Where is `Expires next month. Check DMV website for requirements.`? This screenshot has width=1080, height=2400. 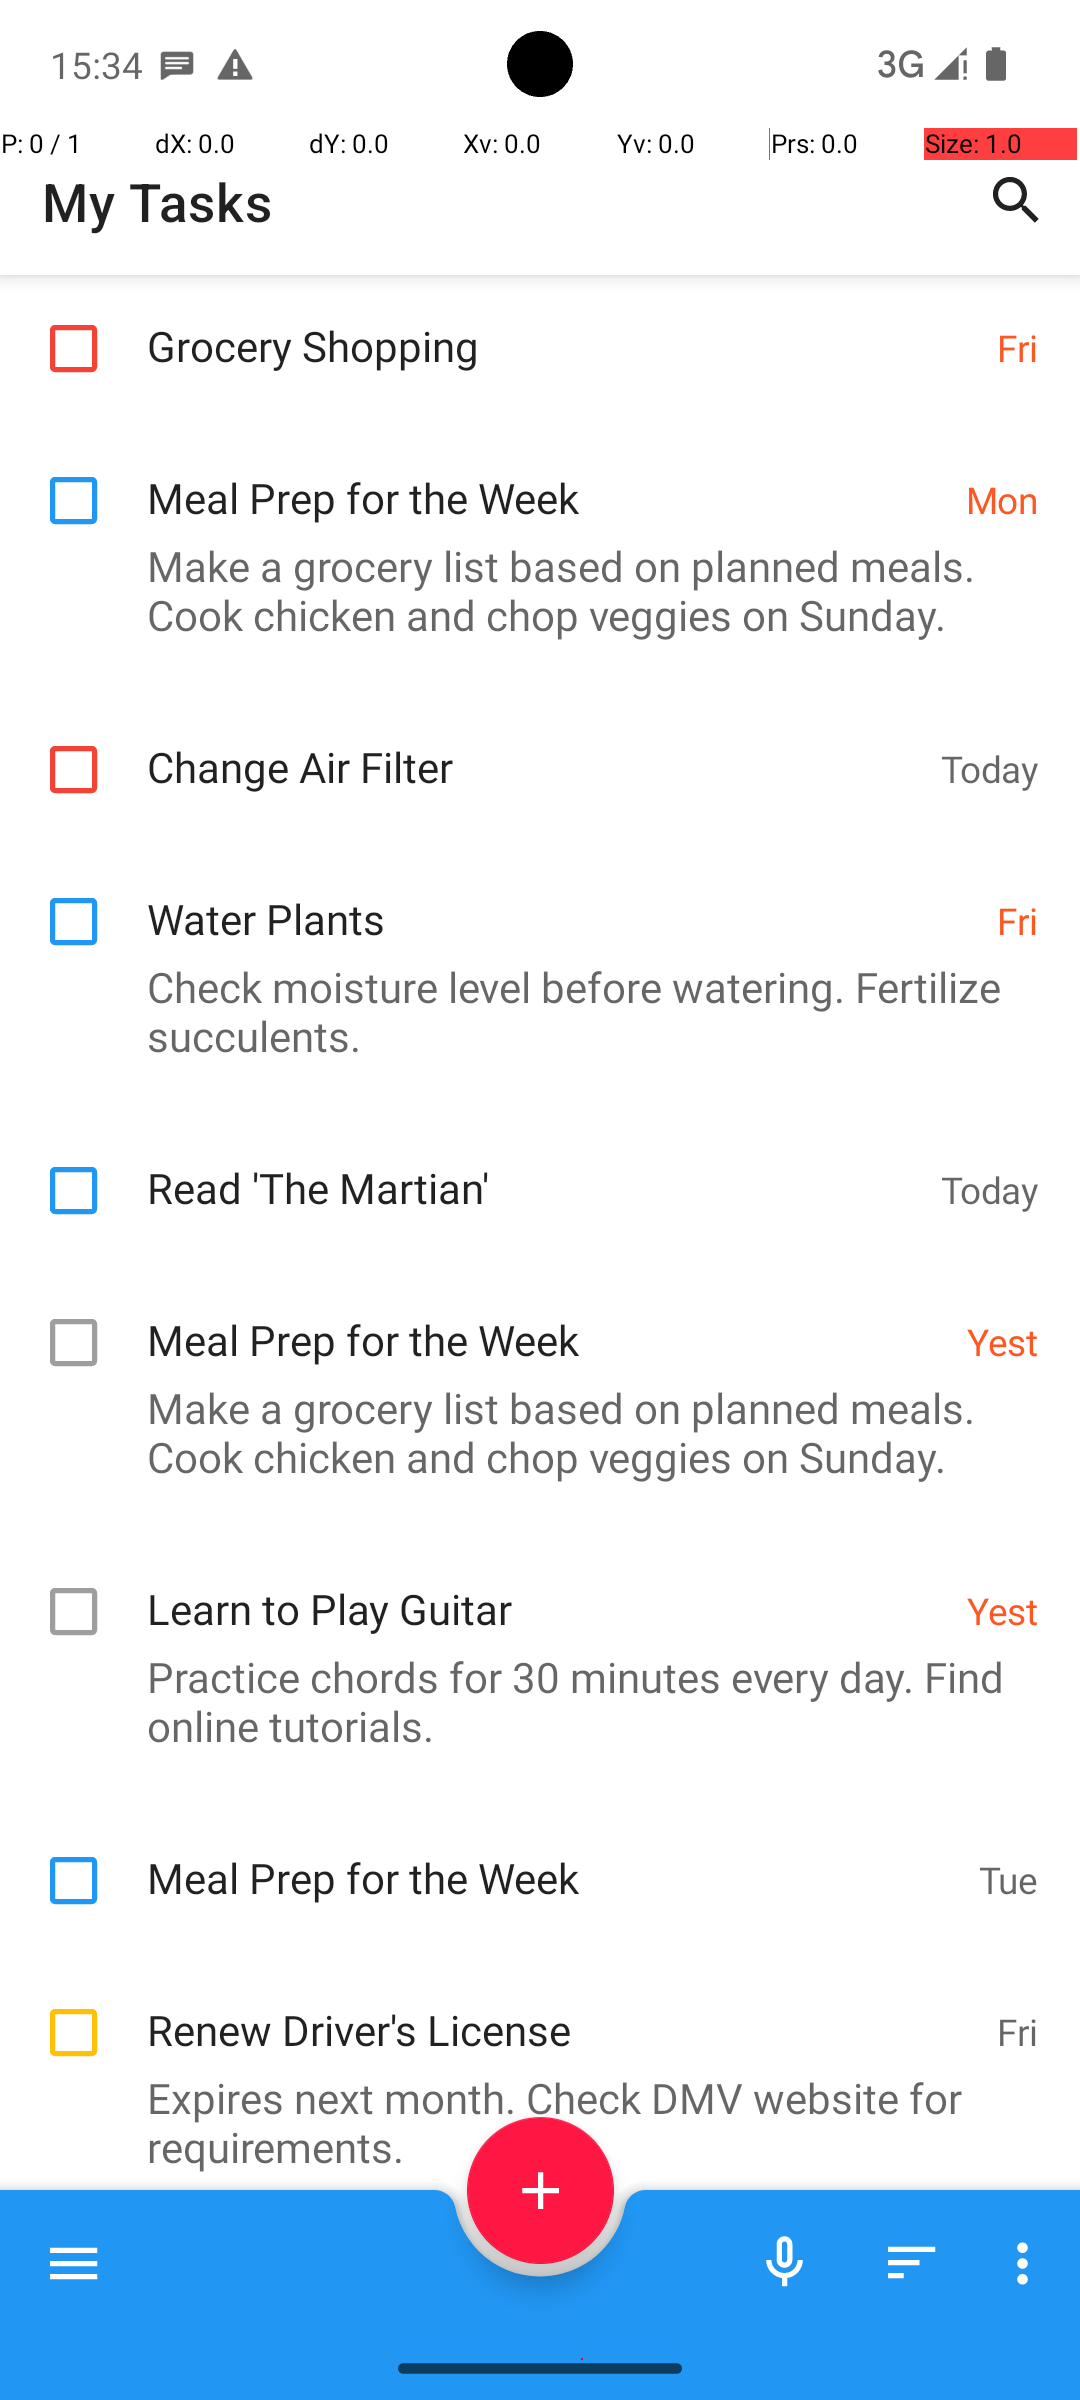
Expires next month. Check DMV website for requirements. is located at coordinates (530, 2122).